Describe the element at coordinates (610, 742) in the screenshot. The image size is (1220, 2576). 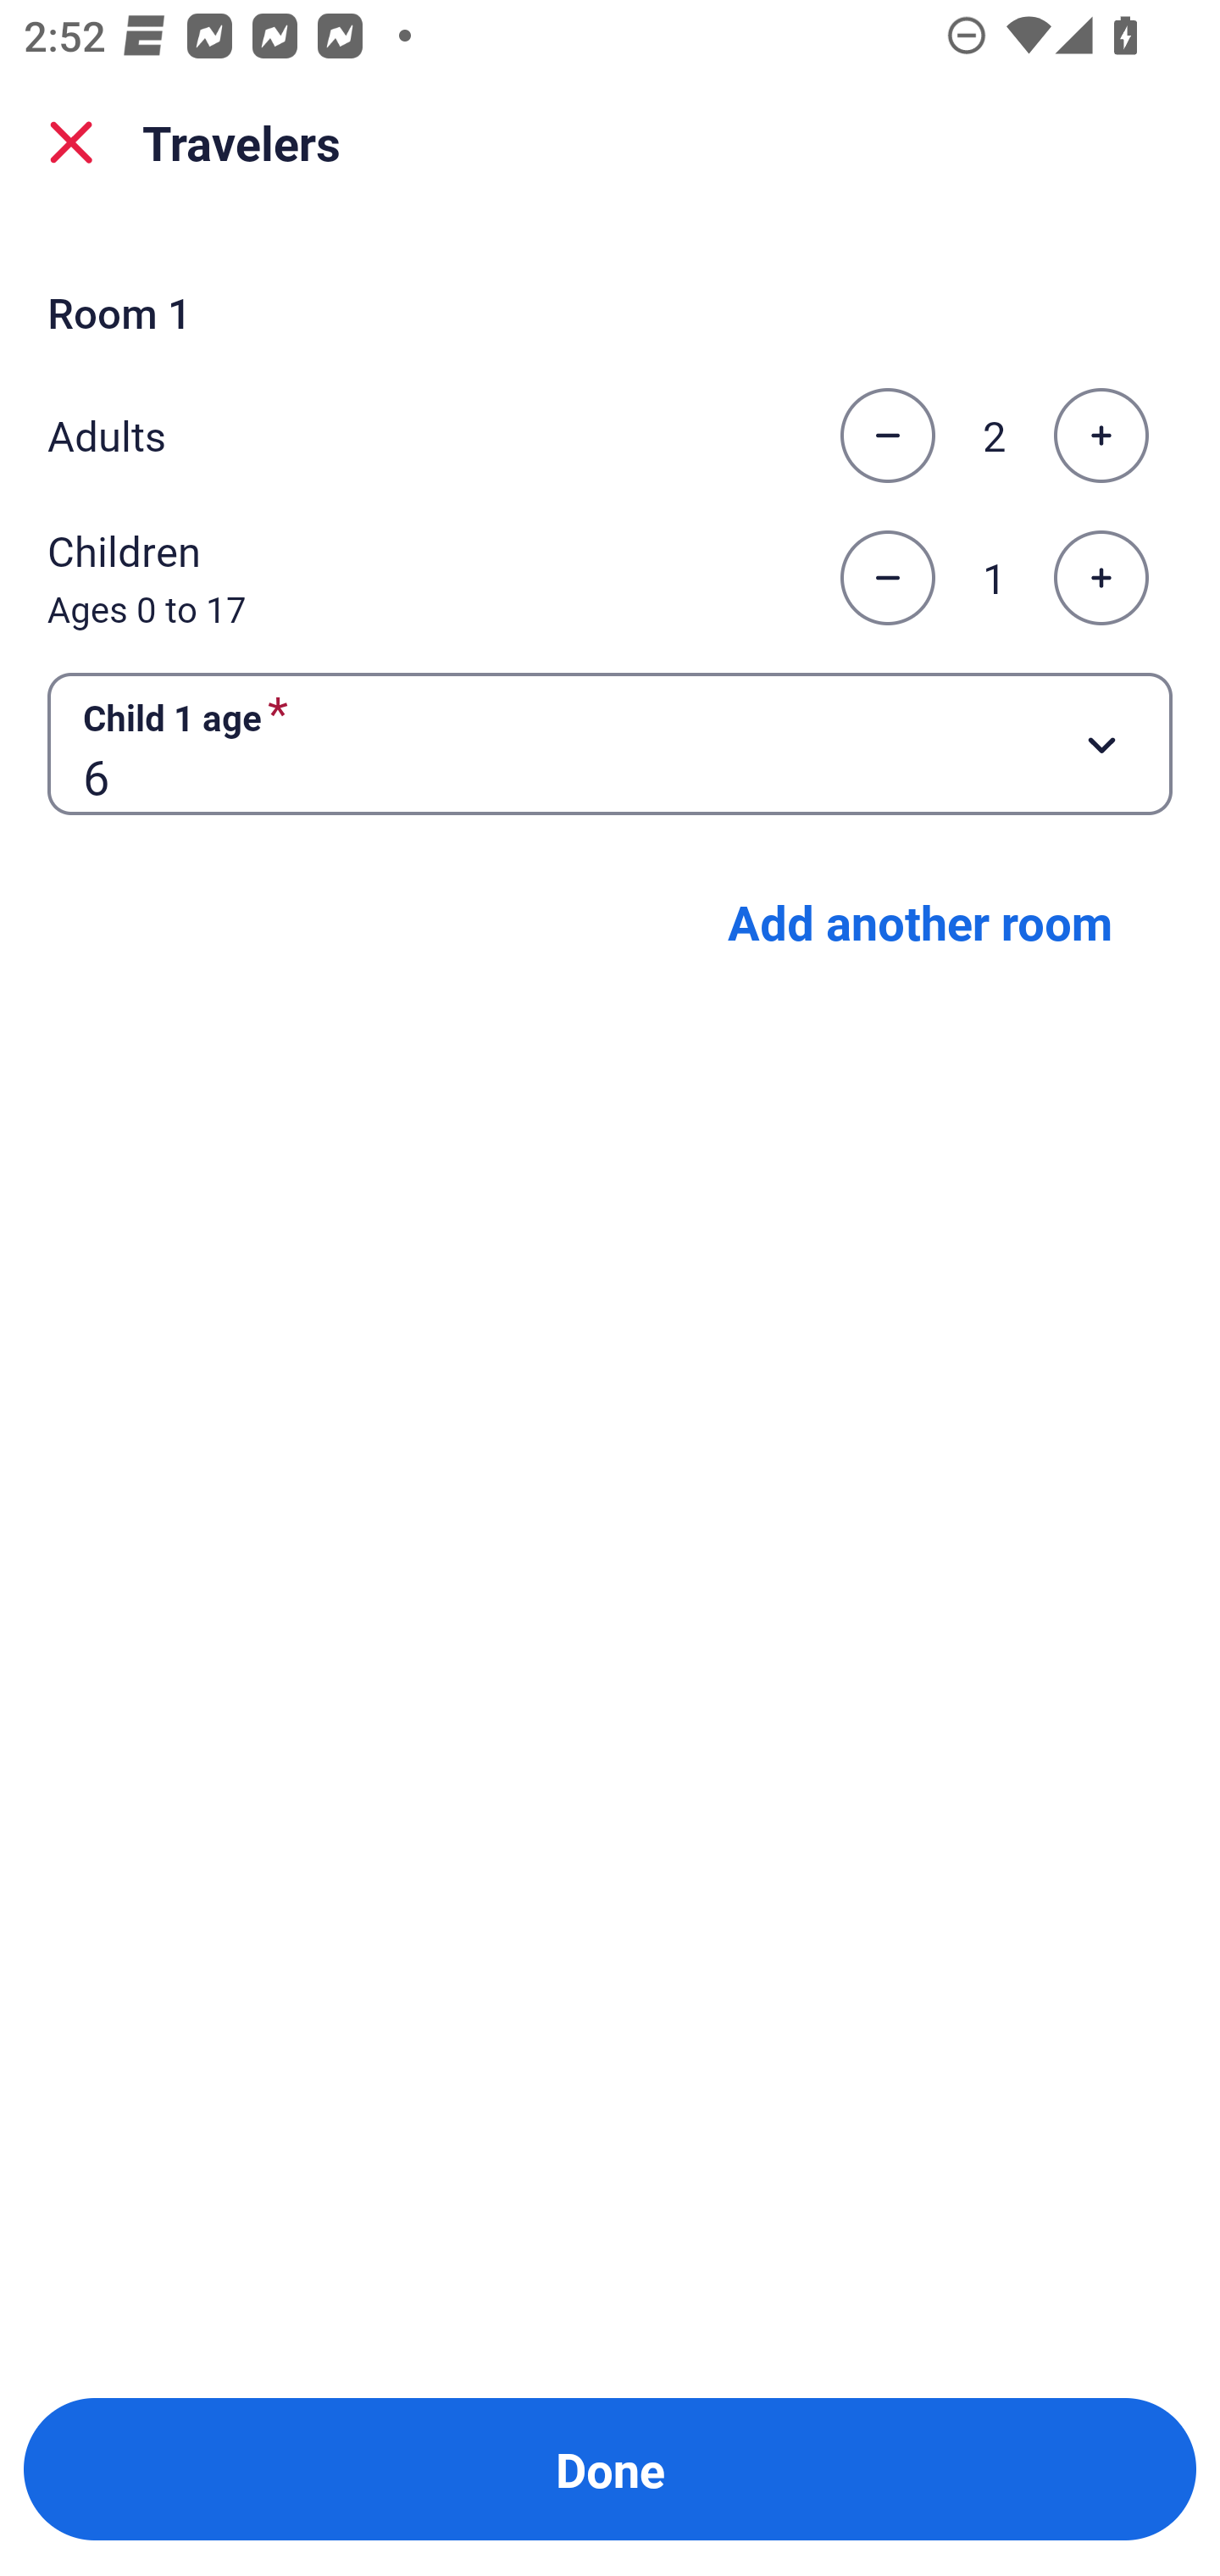
I see `Child 1 age required Button 6` at that location.